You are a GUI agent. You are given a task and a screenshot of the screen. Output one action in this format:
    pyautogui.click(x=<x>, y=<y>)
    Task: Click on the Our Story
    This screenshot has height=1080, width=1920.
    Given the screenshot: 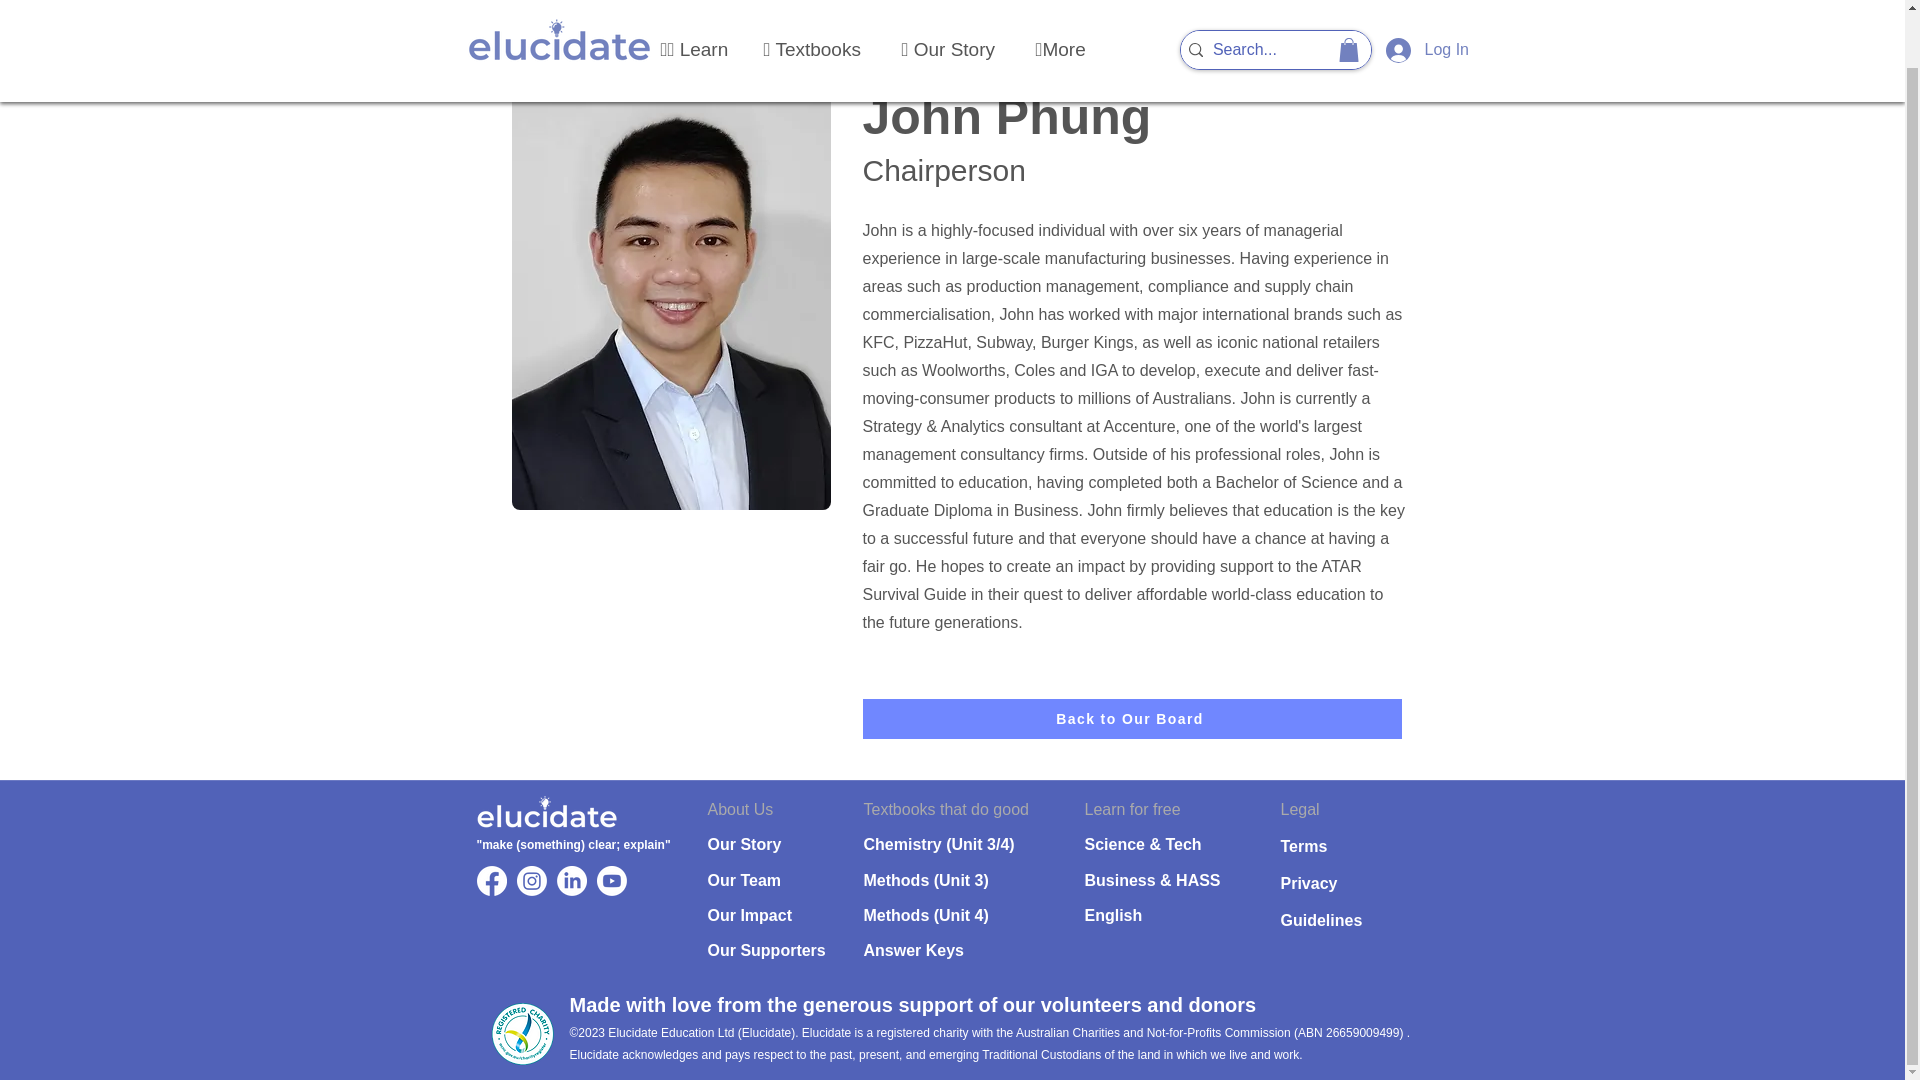 What is the action you would take?
    pyautogui.click(x=744, y=844)
    